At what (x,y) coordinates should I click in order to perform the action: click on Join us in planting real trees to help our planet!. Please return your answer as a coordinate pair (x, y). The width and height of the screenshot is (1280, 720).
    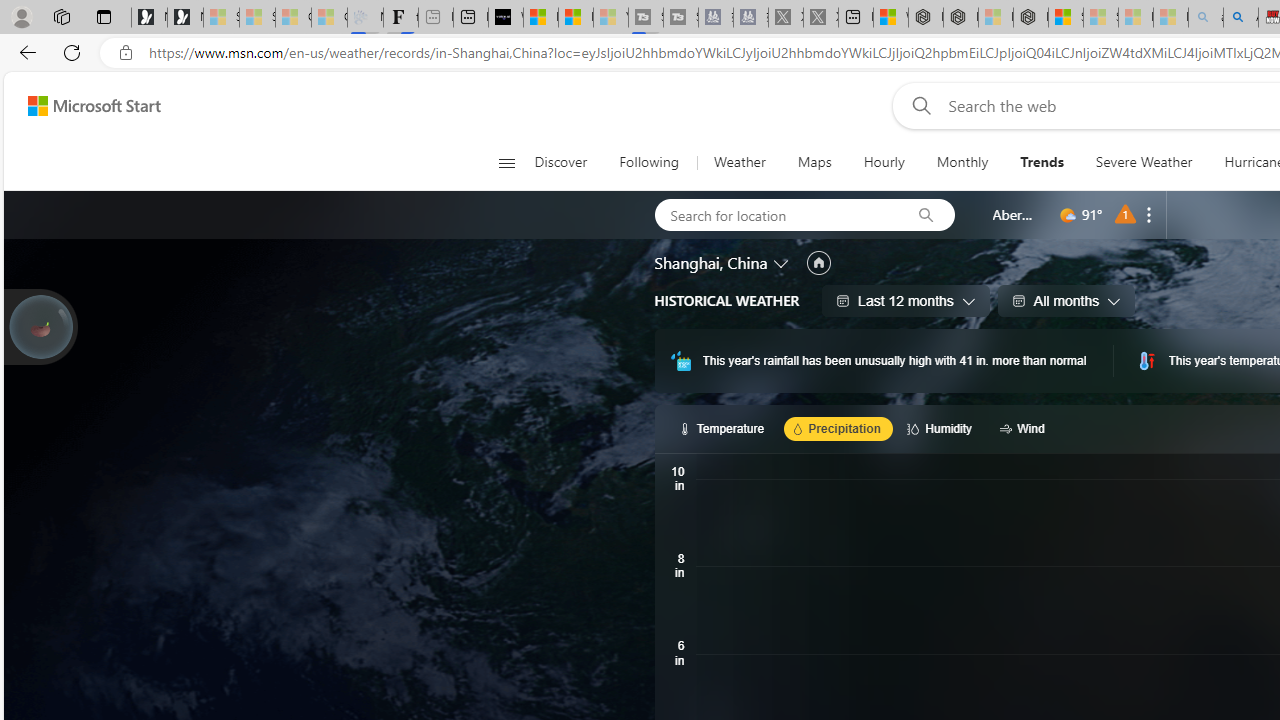
    Looking at the image, I should click on (40, 327).